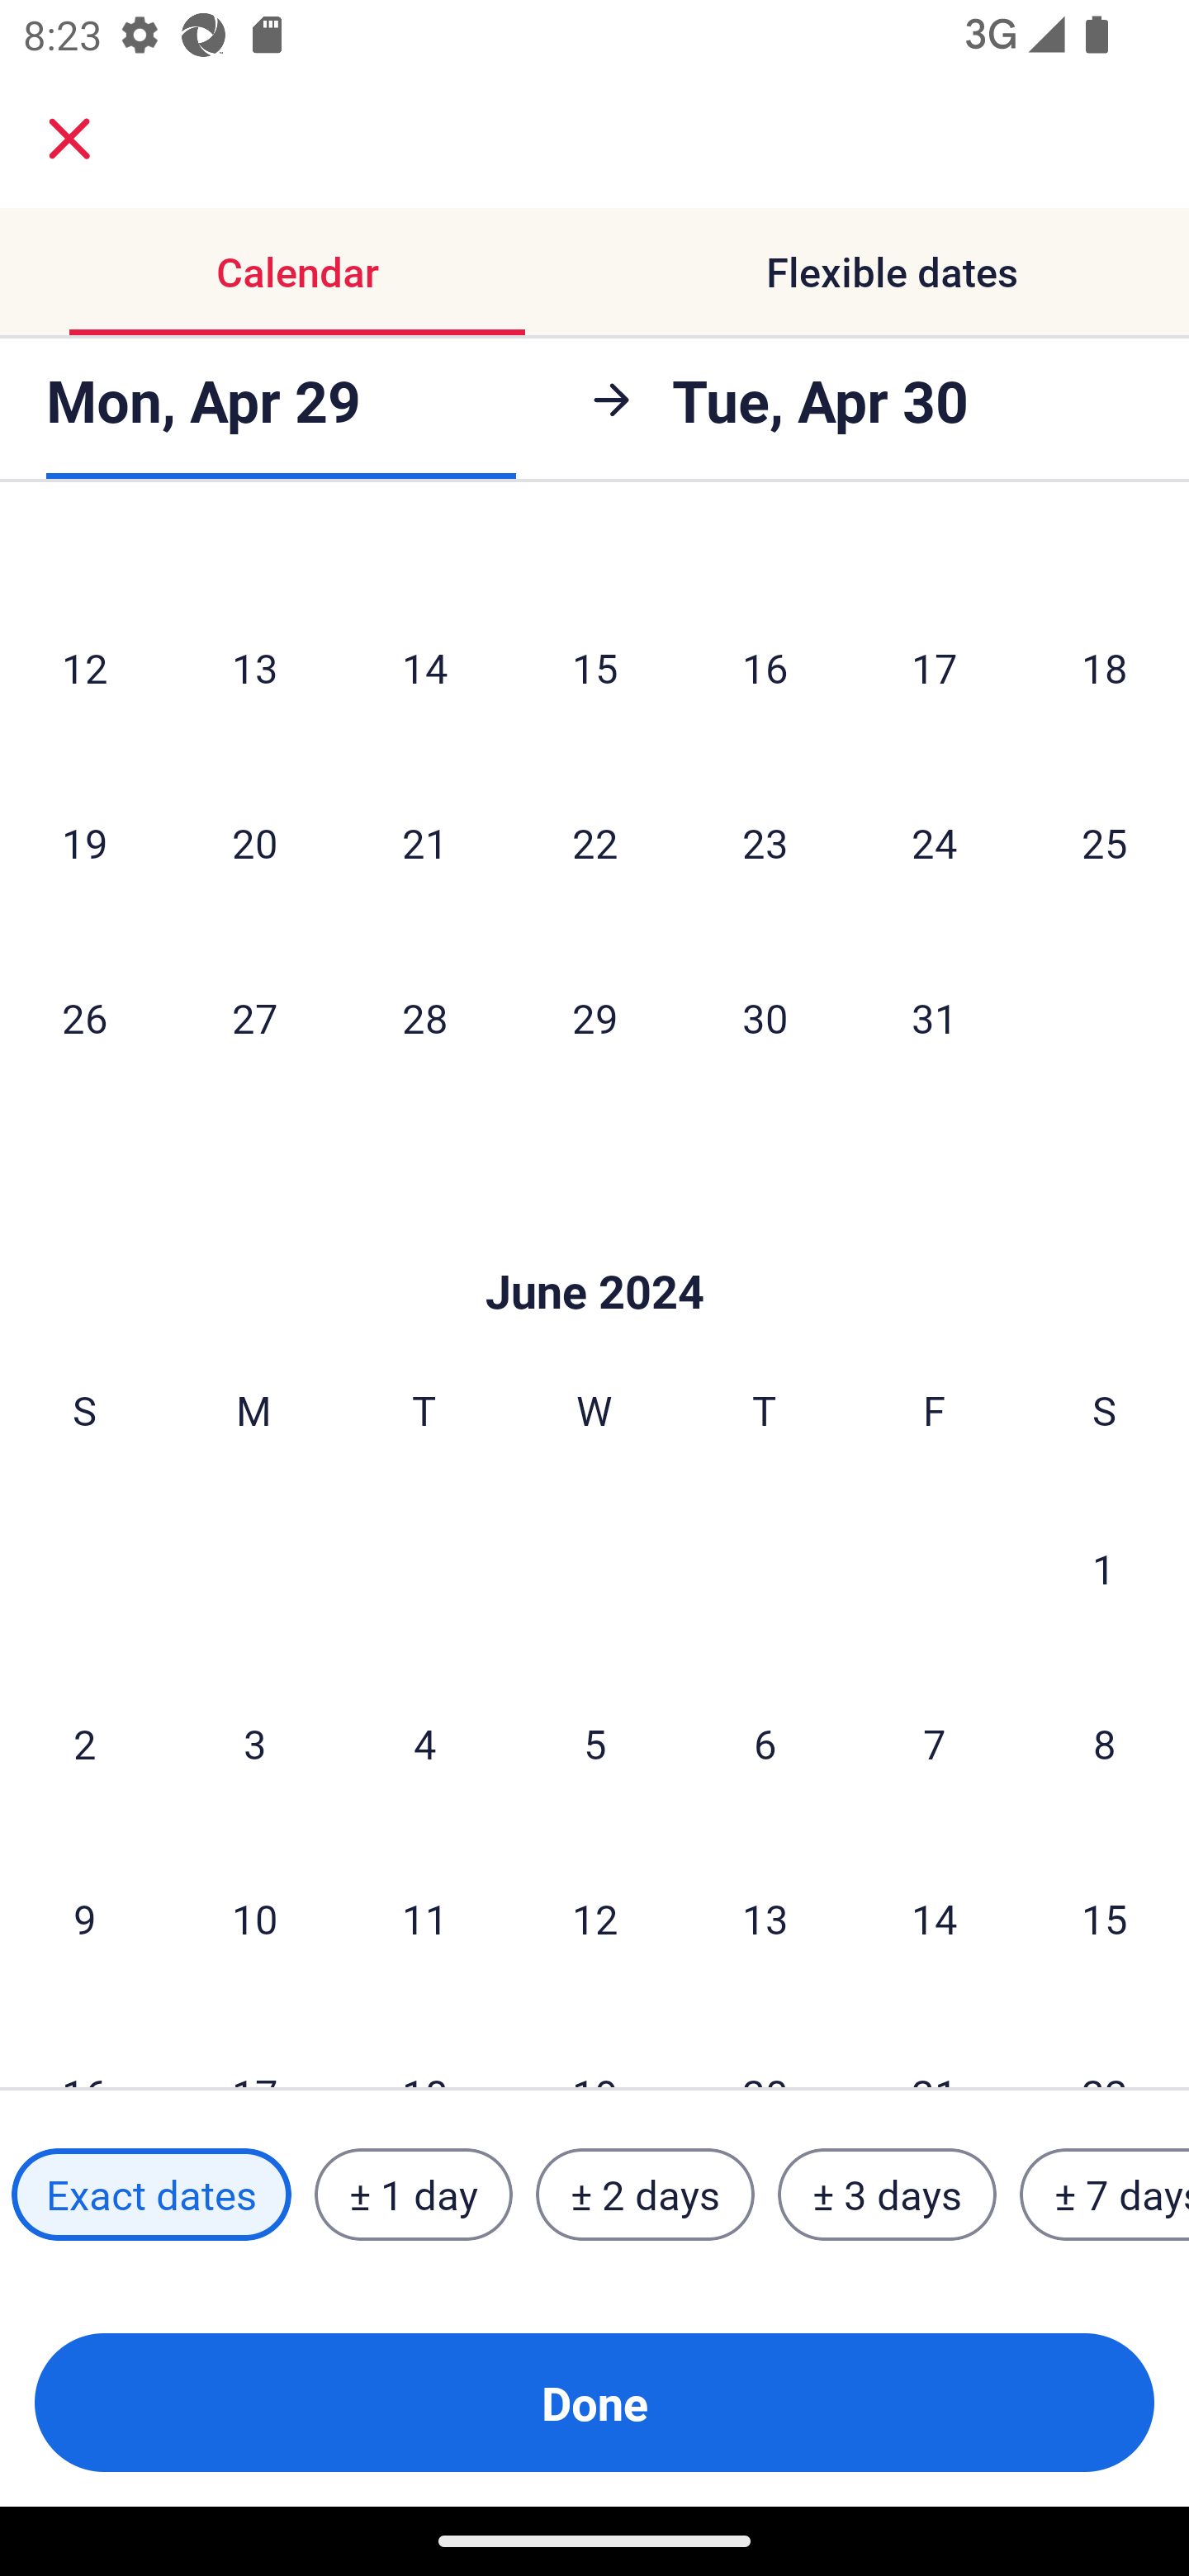  What do you see at coordinates (254, 842) in the screenshot?
I see `20 Monday, May 20, 2024` at bounding box center [254, 842].